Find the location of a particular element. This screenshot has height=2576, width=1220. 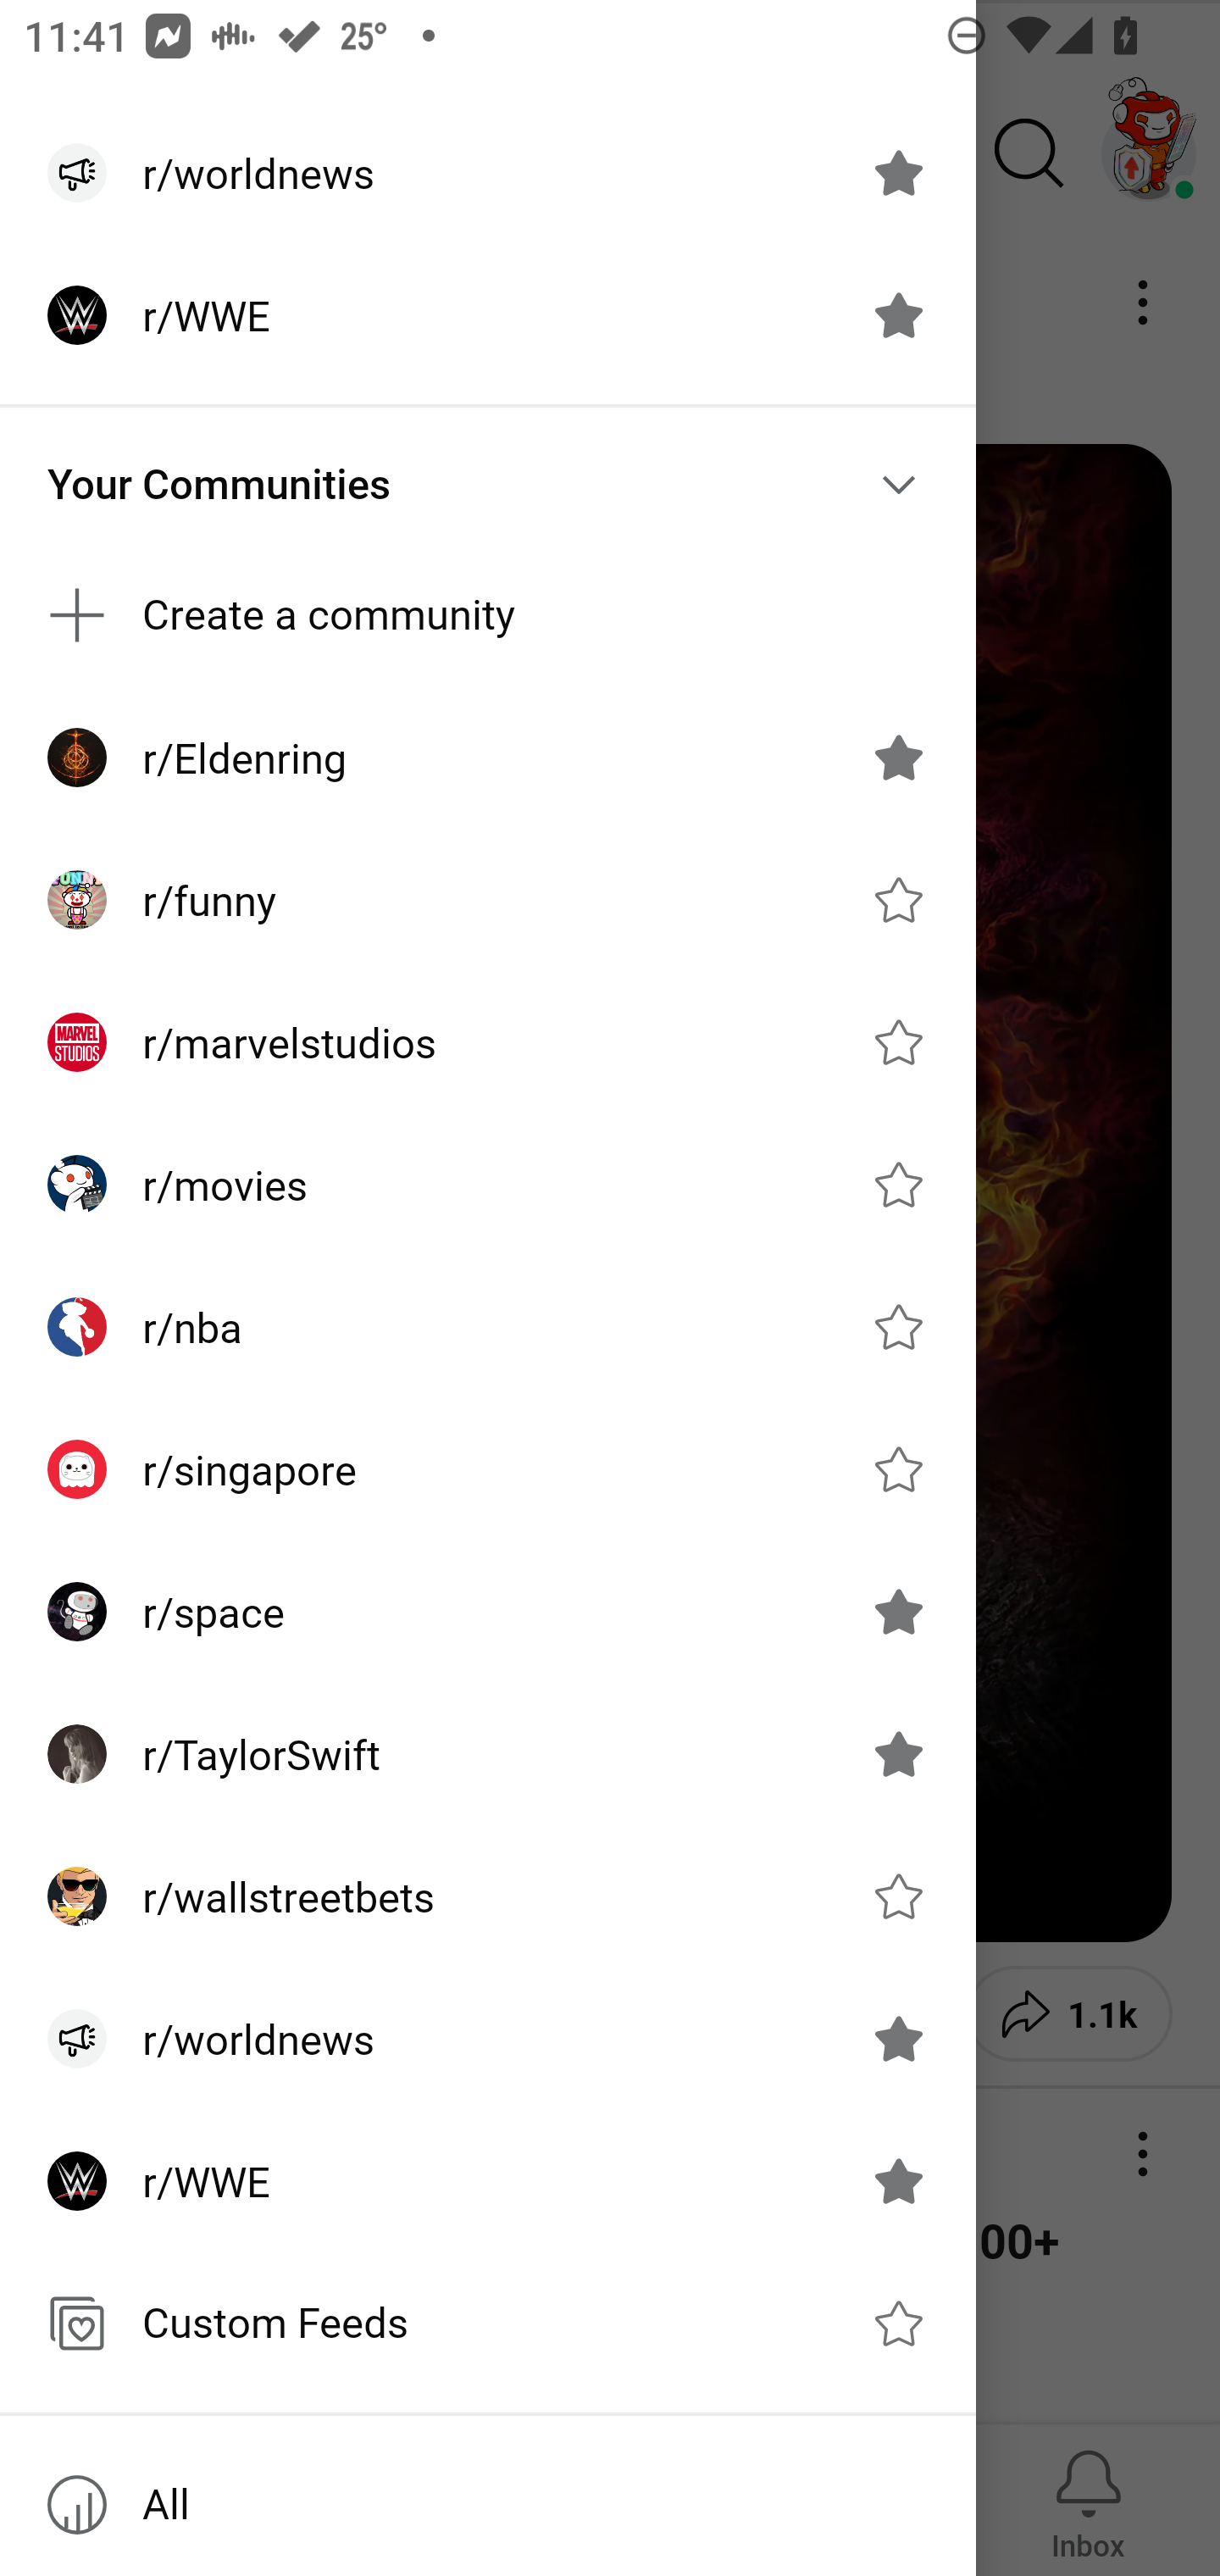

r/worldnews Unfavorite r/worldnews is located at coordinates (488, 172).